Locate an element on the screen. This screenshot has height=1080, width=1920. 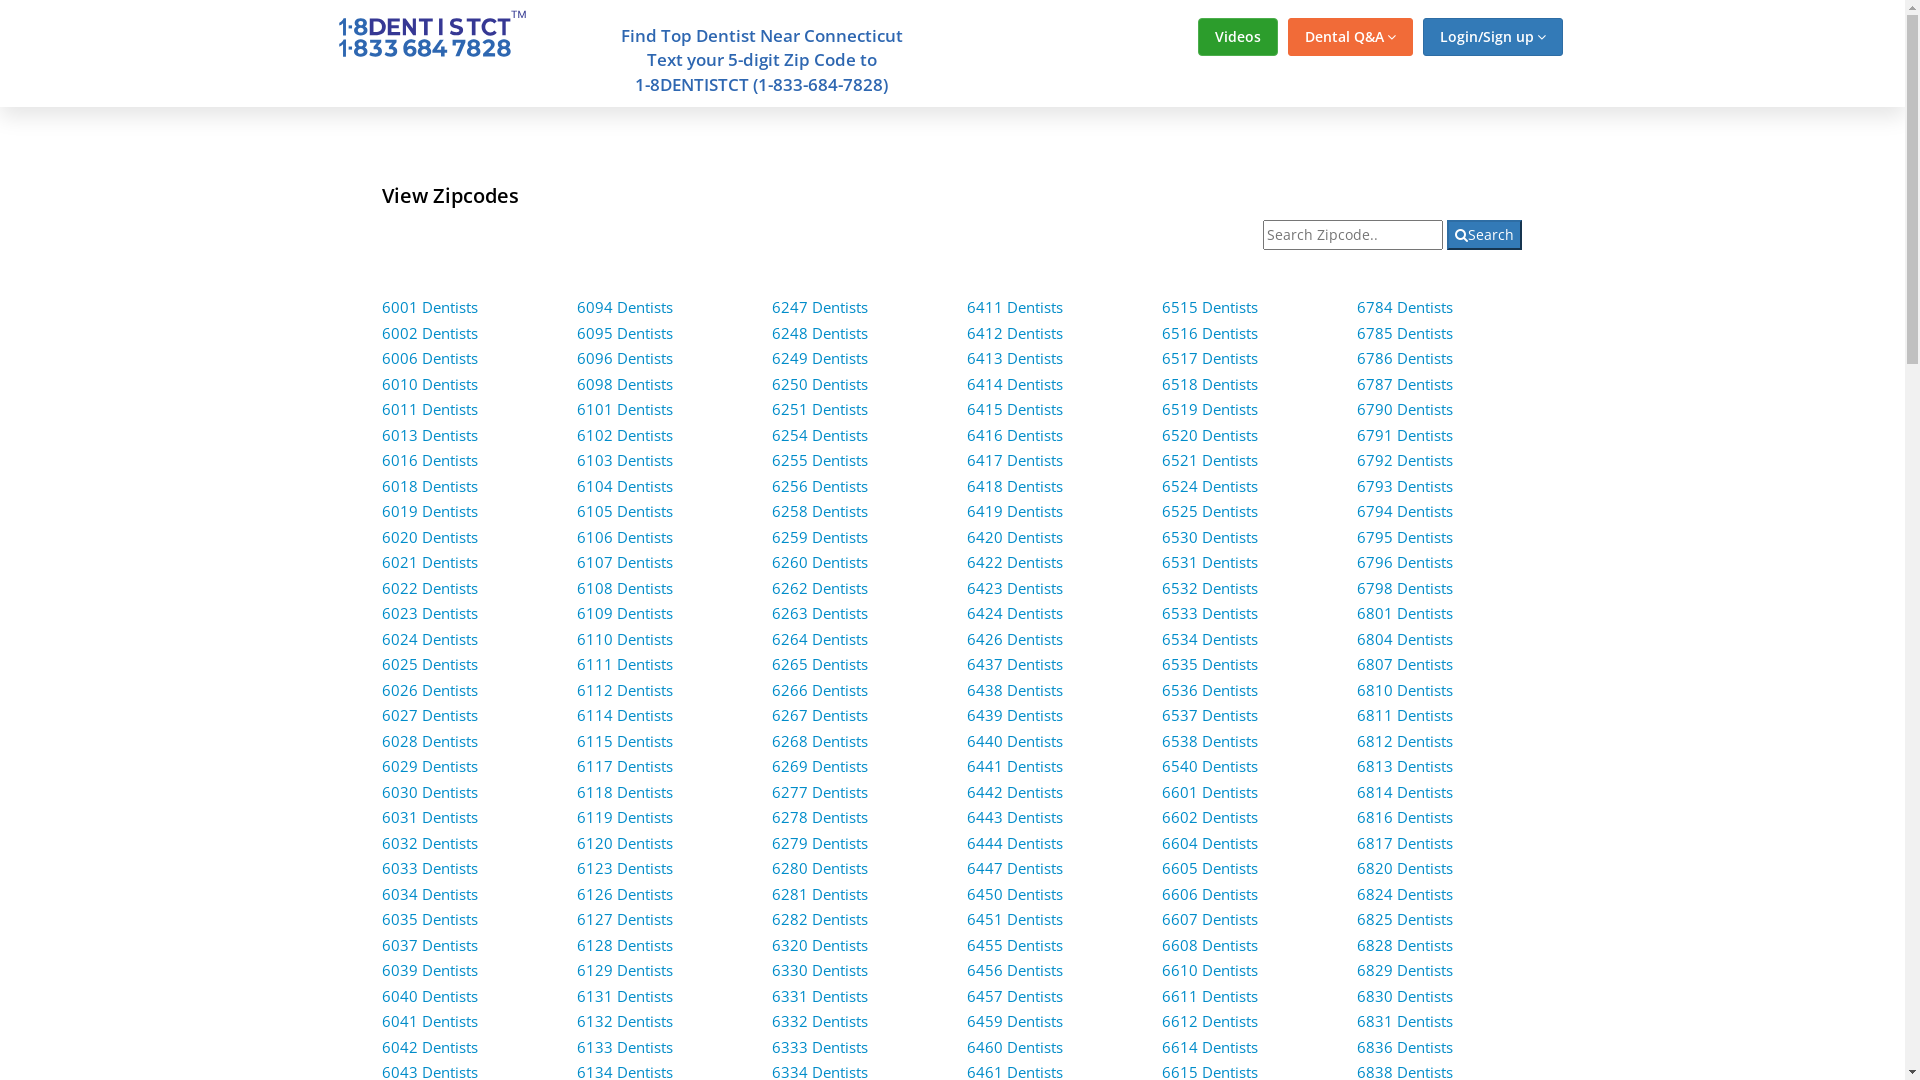
6095 Dentists is located at coordinates (625, 333).